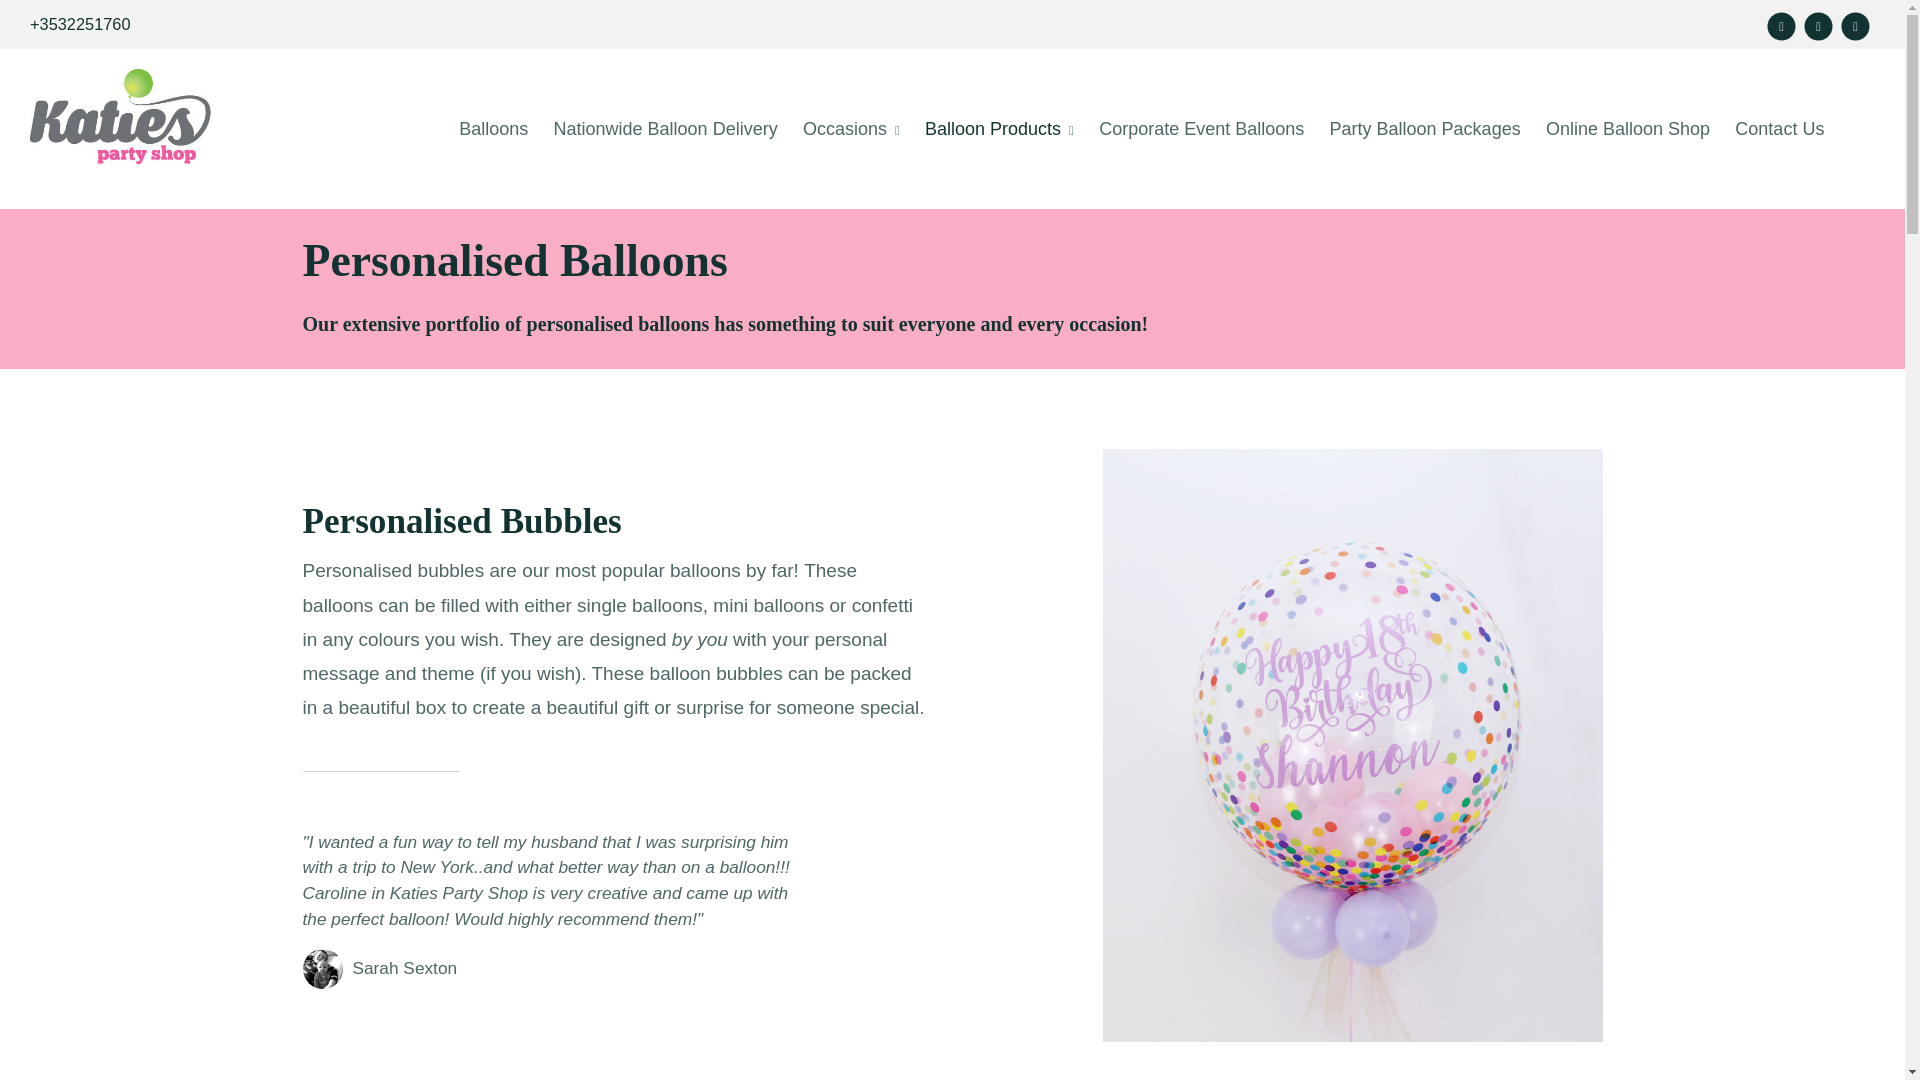 This screenshot has width=1920, height=1080. Describe the element at coordinates (493, 128) in the screenshot. I see `Balloons` at that location.